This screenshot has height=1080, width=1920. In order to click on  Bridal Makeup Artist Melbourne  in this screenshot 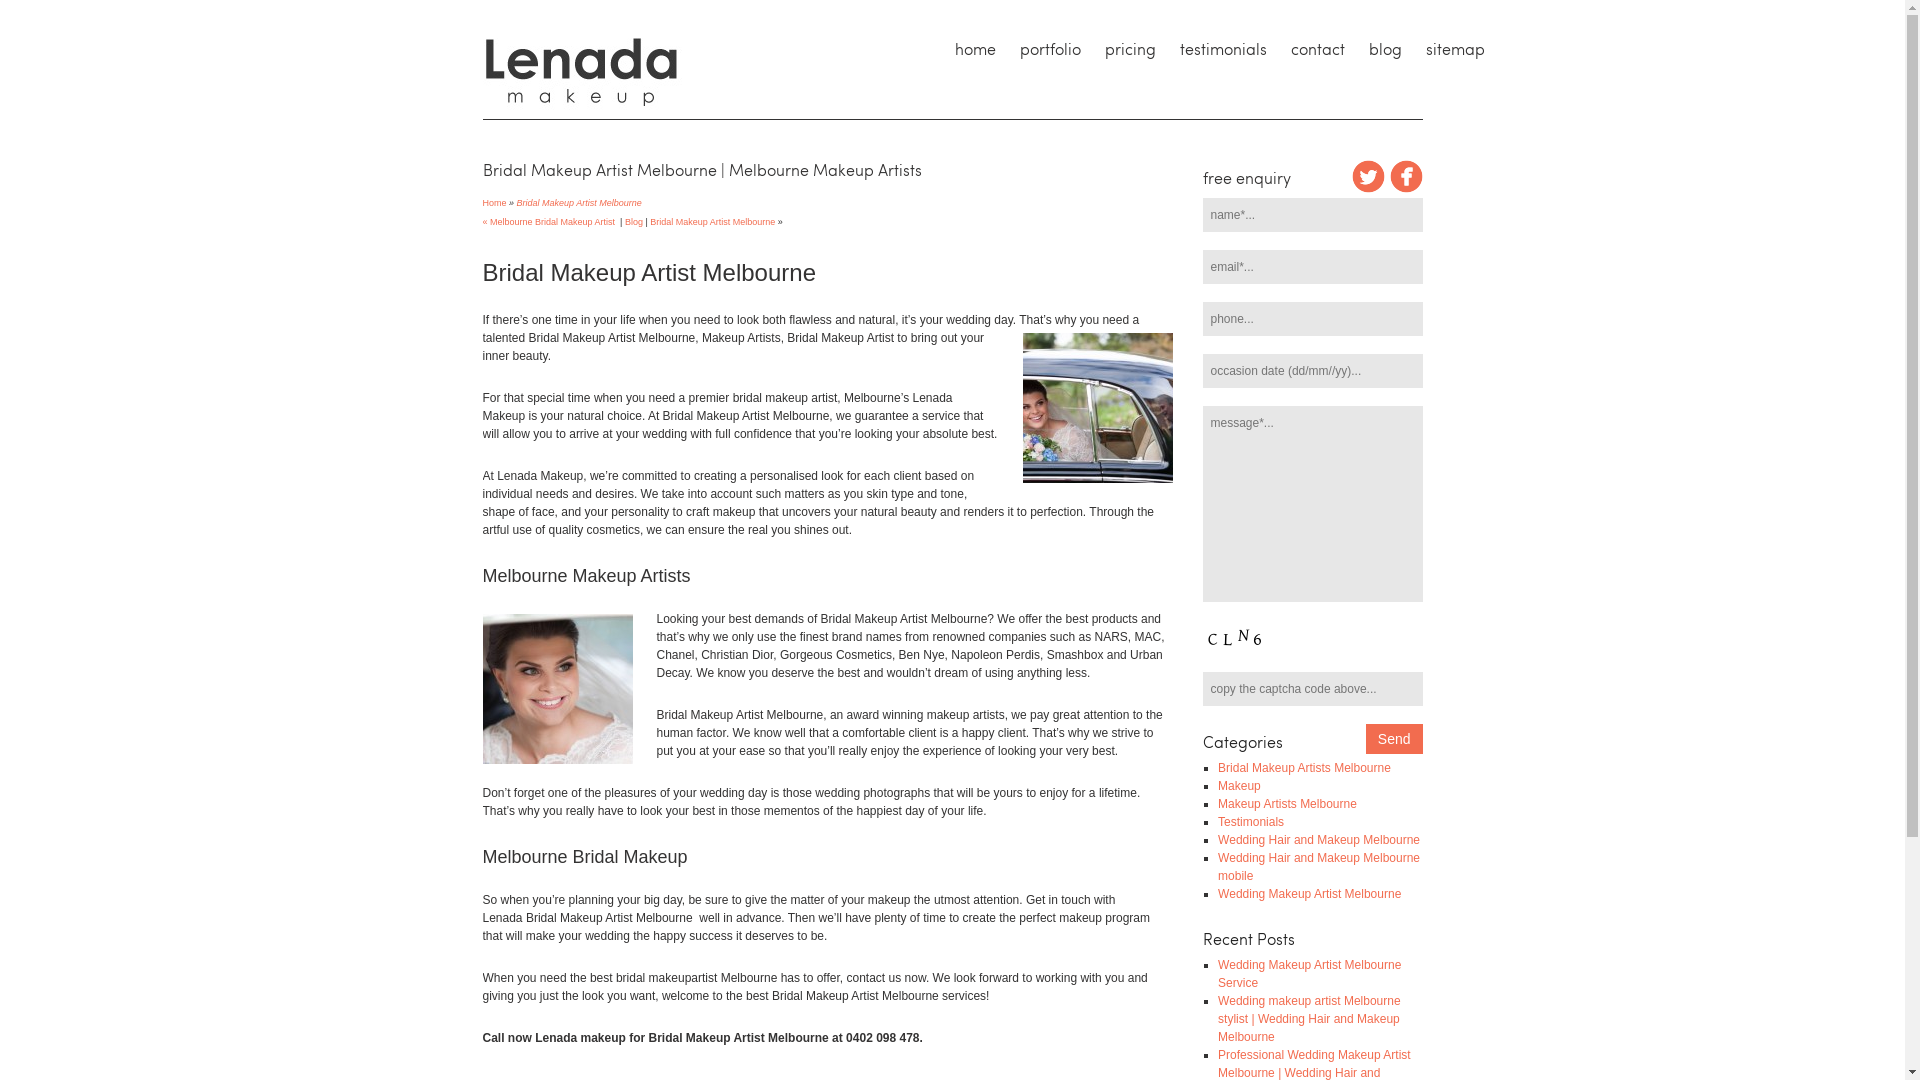, I will do `click(579, 203)`.